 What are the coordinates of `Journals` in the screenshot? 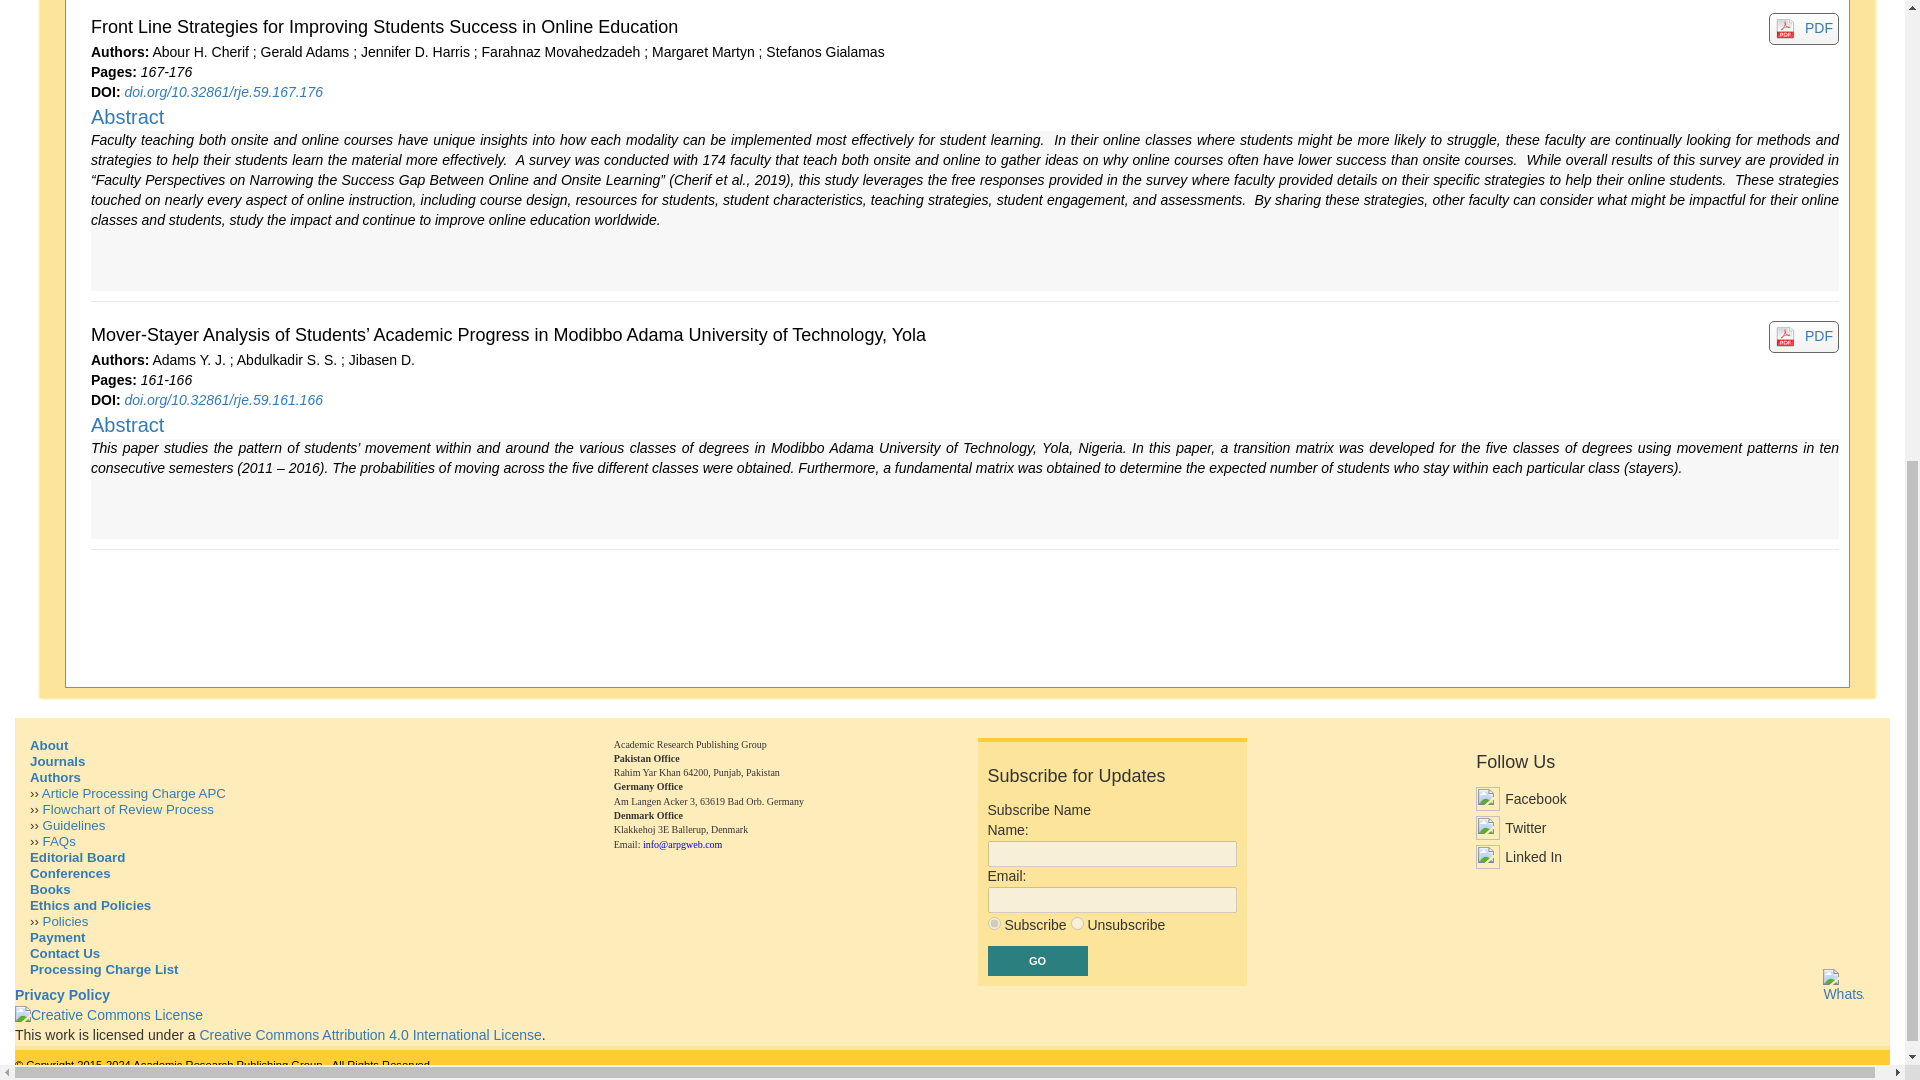 It's located at (57, 760).